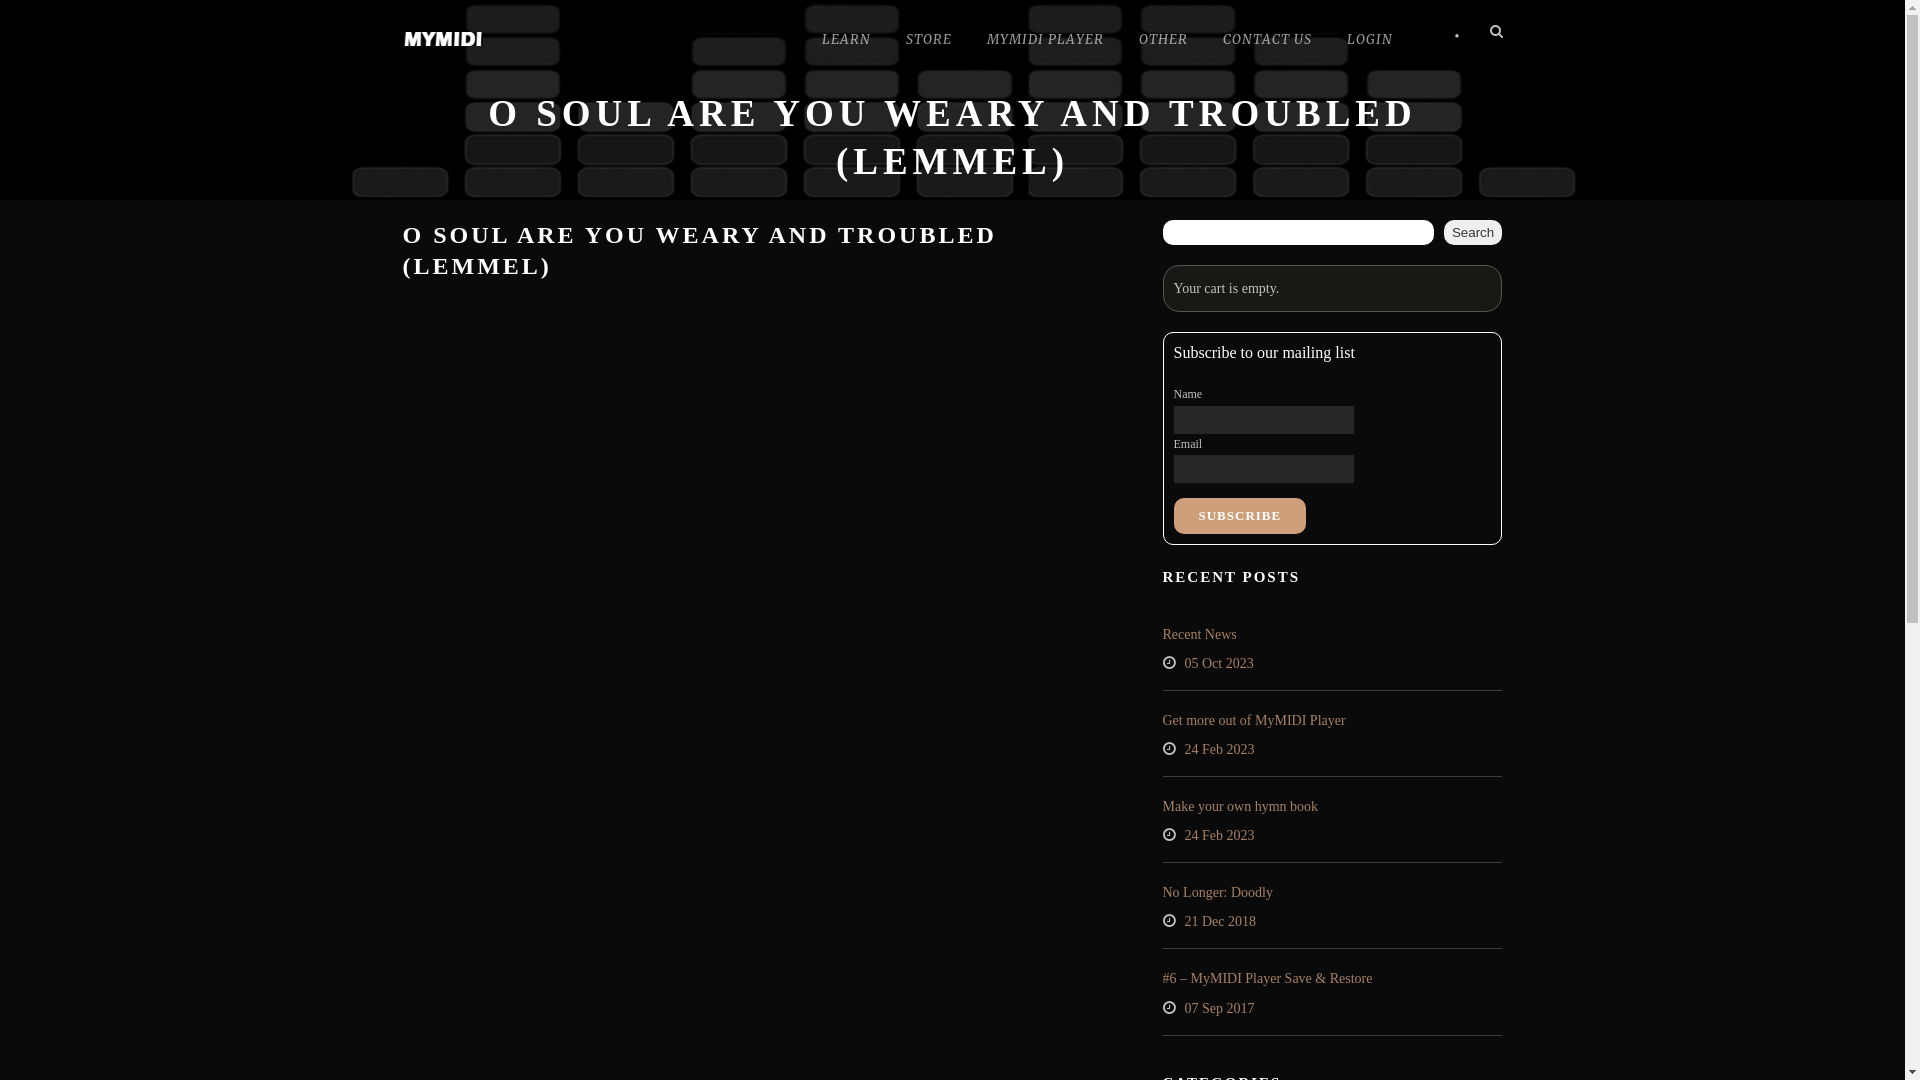 Image resolution: width=1920 pixels, height=1080 pixels. What do you see at coordinates (1219, 836) in the screenshot?
I see `24 Feb 2023` at bounding box center [1219, 836].